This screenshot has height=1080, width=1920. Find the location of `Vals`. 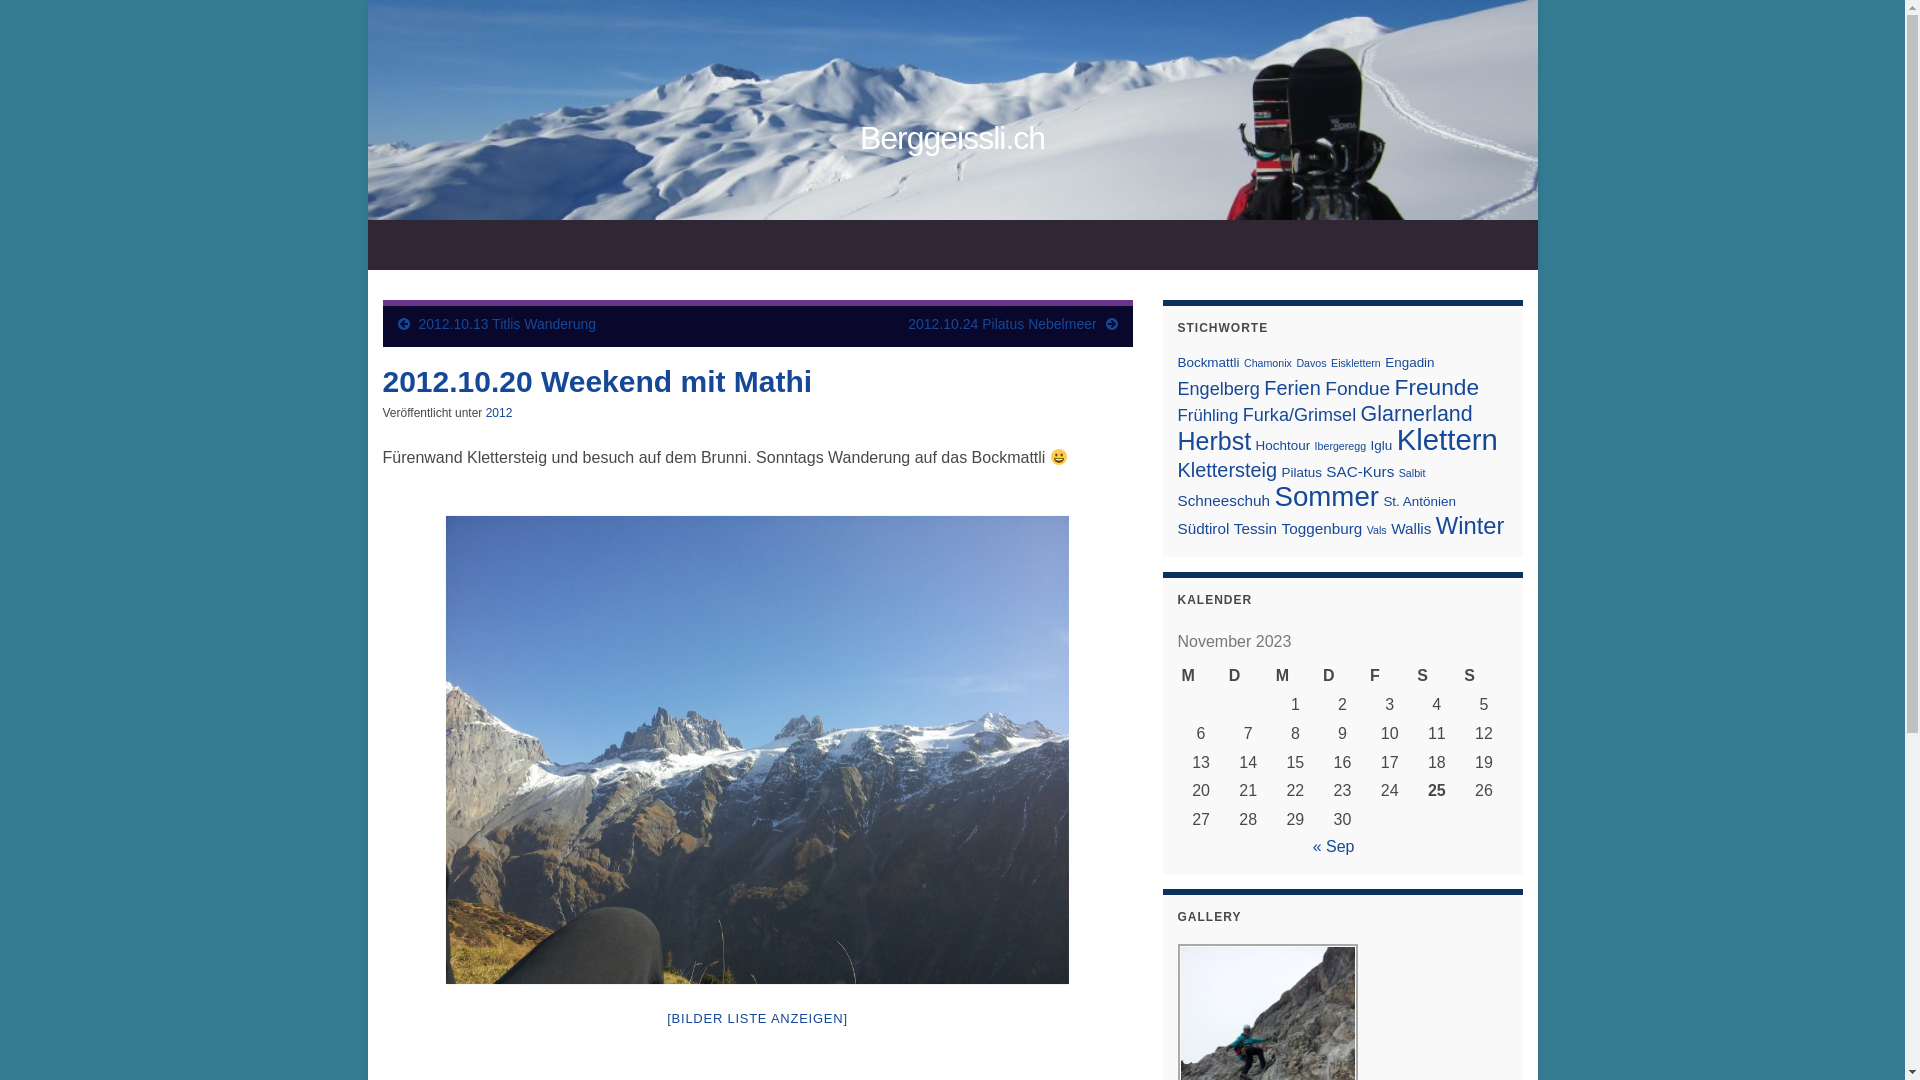

Vals is located at coordinates (1377, 530).